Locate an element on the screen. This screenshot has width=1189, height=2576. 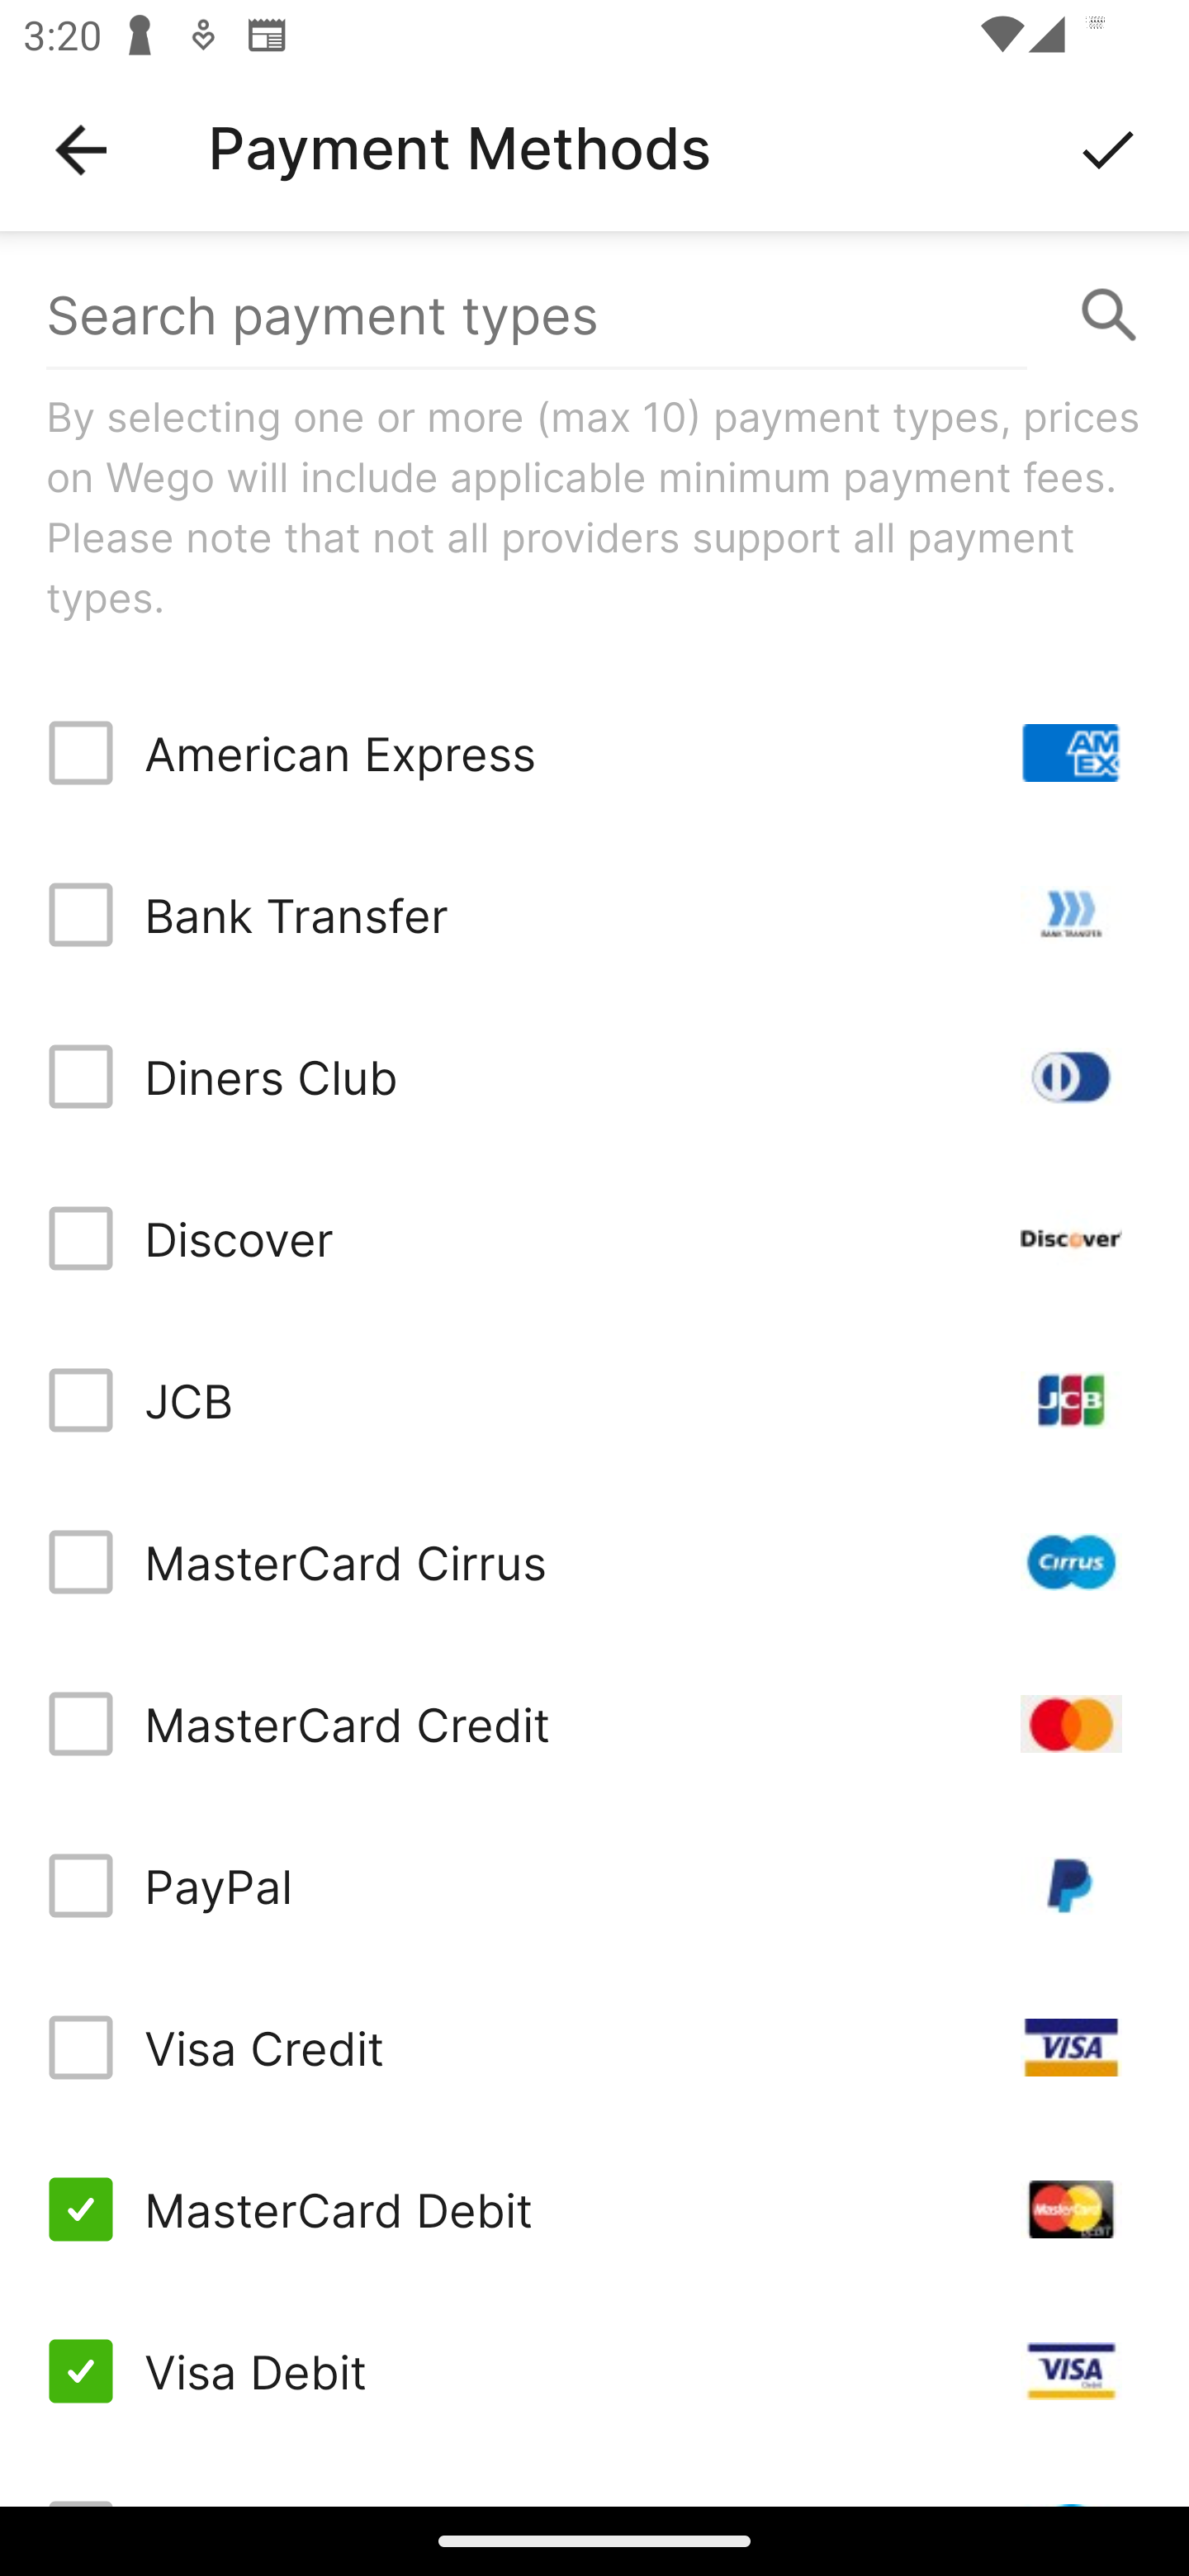
MasterCard Debit is located at coordinates (594, 2209).